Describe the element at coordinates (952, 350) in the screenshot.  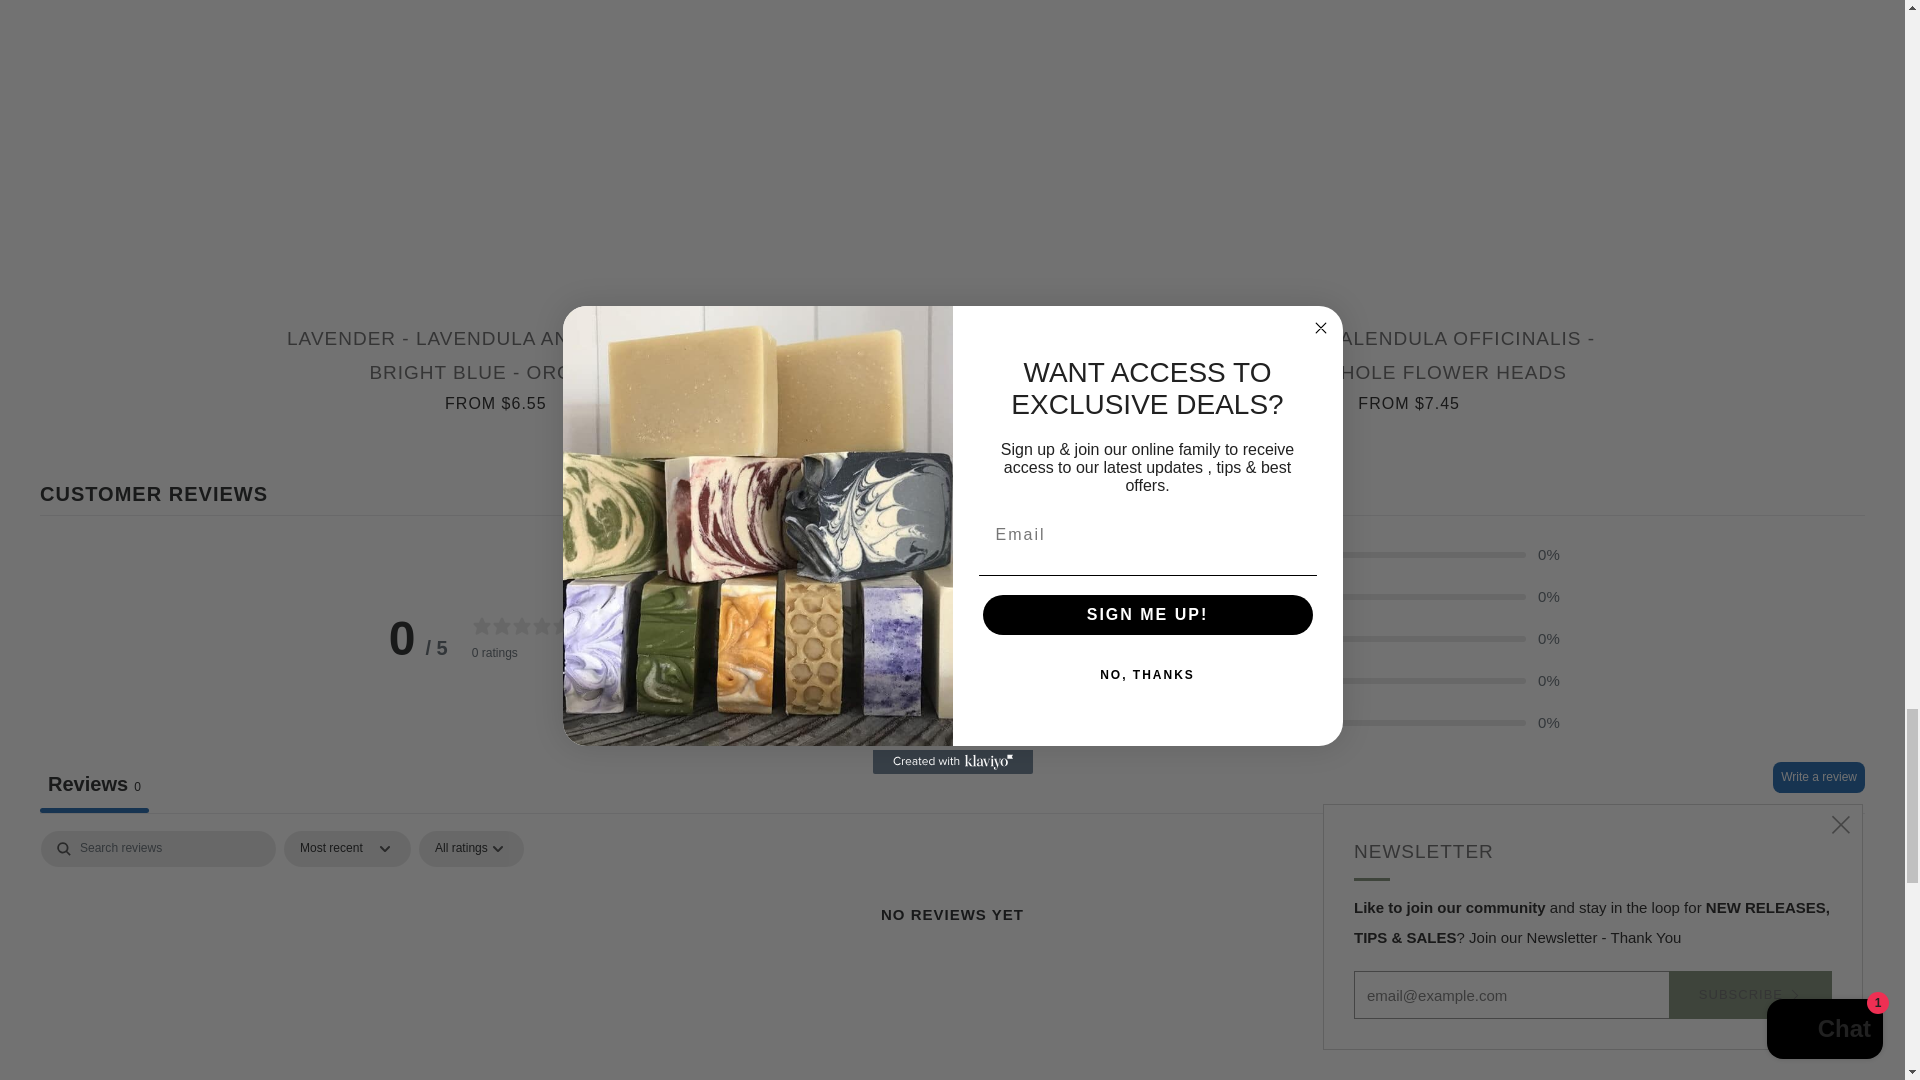
I see `Rose Petals - Rosa centifolia - RED` at that location.